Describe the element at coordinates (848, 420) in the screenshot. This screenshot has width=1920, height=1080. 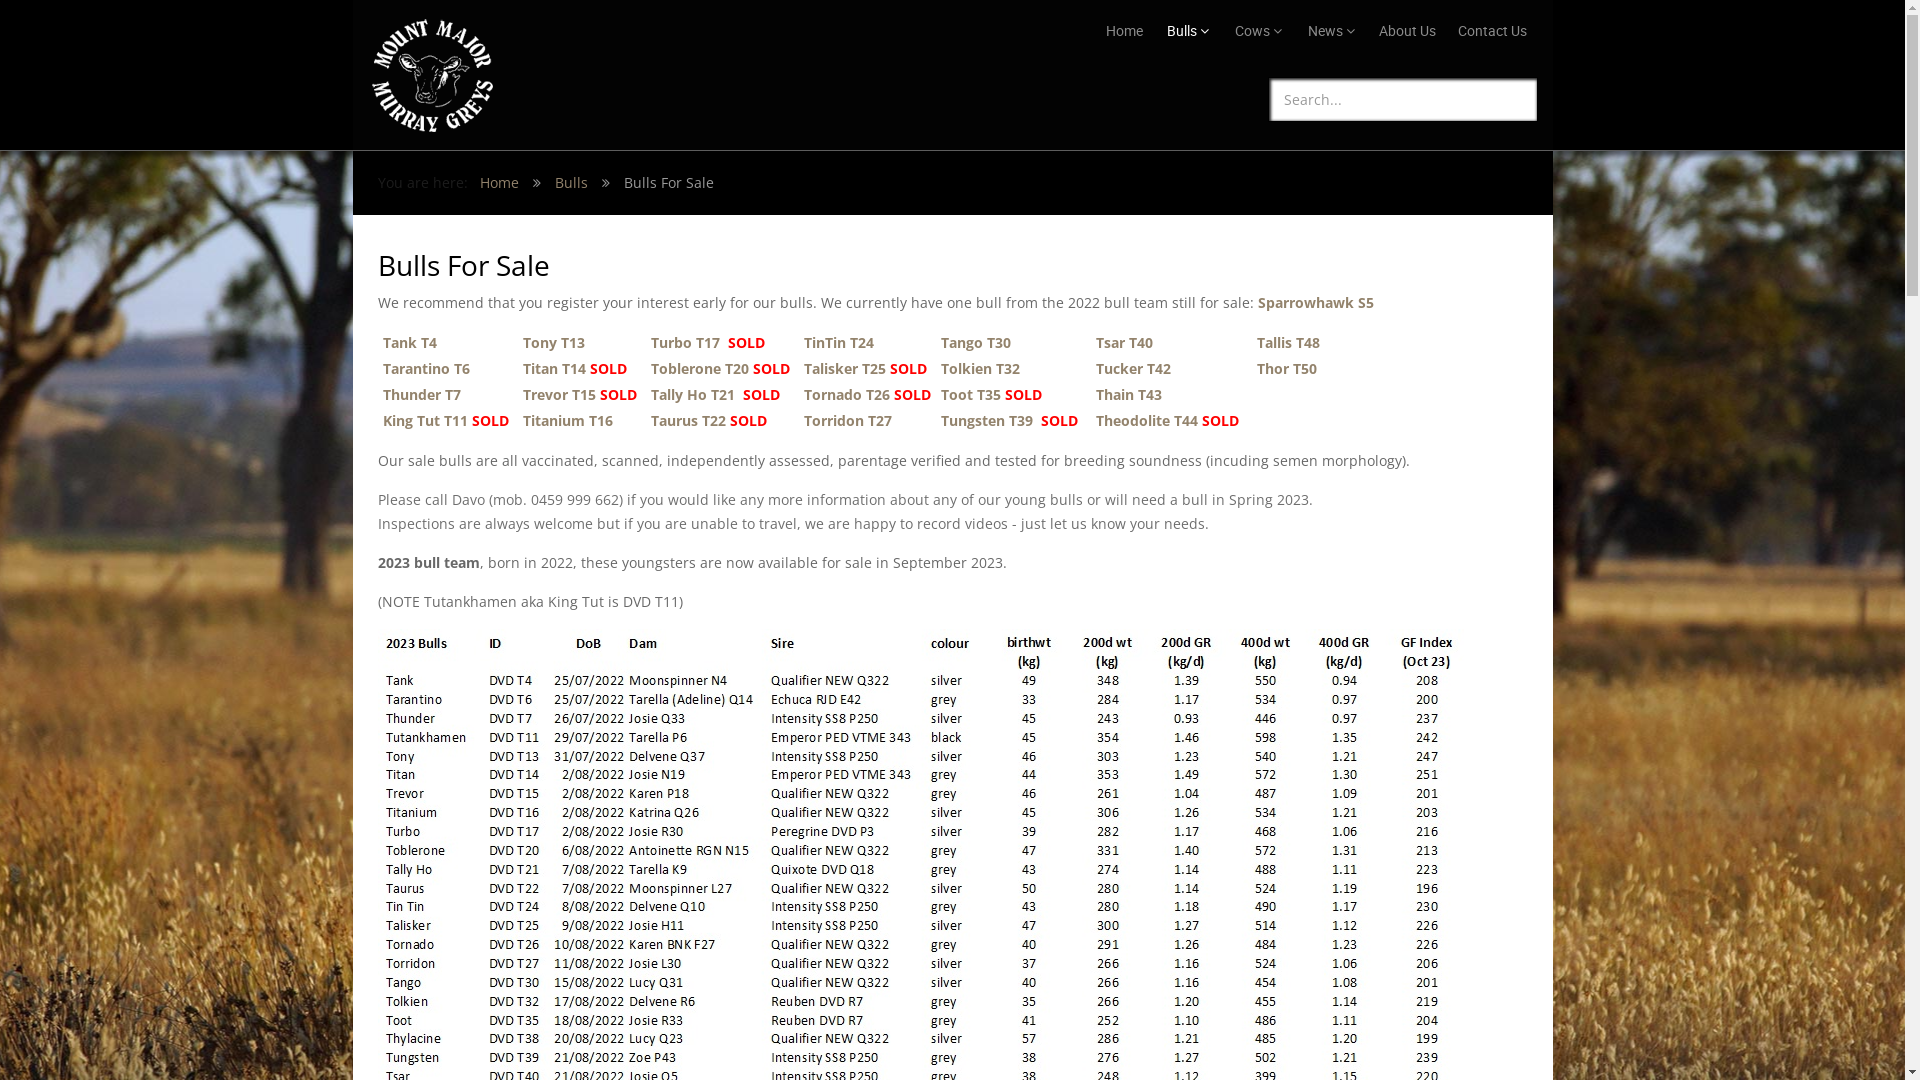
I see `Torridon T27` at that location.